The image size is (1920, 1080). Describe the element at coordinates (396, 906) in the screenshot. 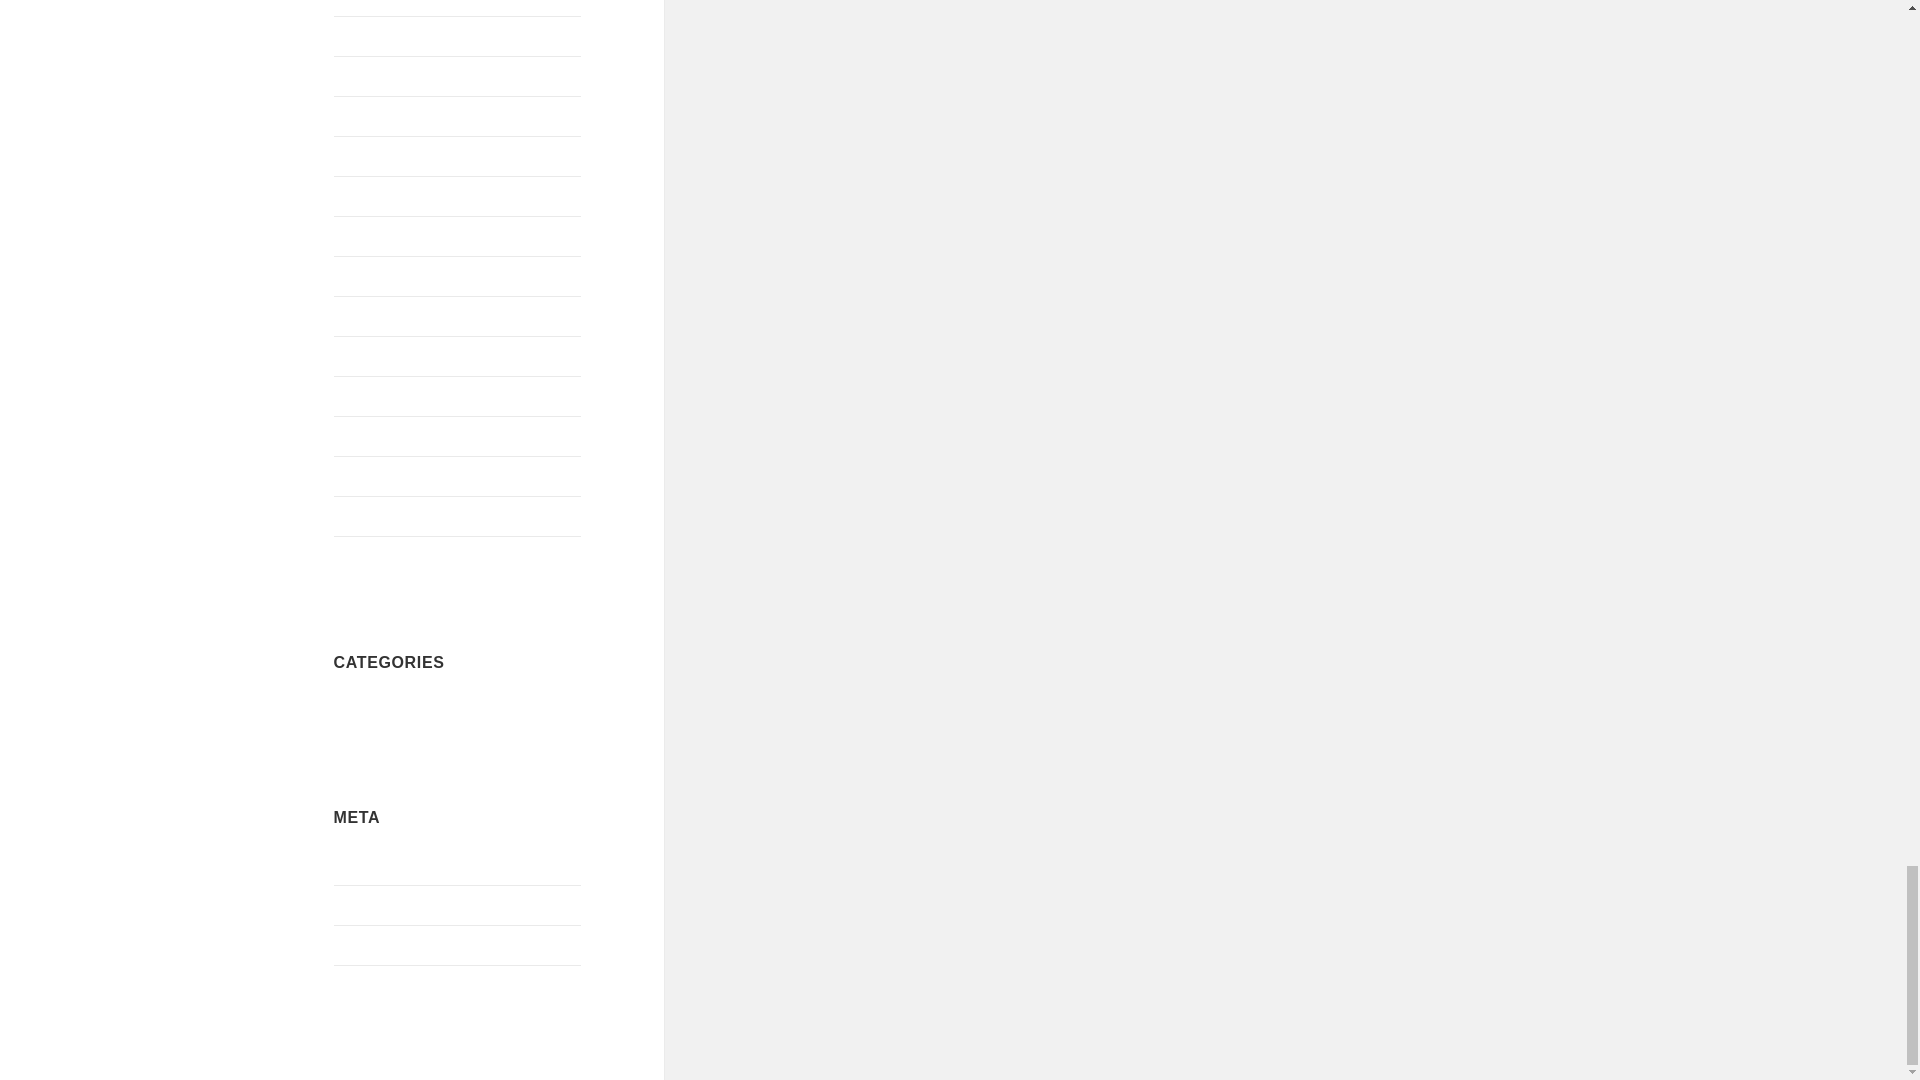

I see `Really Simple Syndication` at that location.